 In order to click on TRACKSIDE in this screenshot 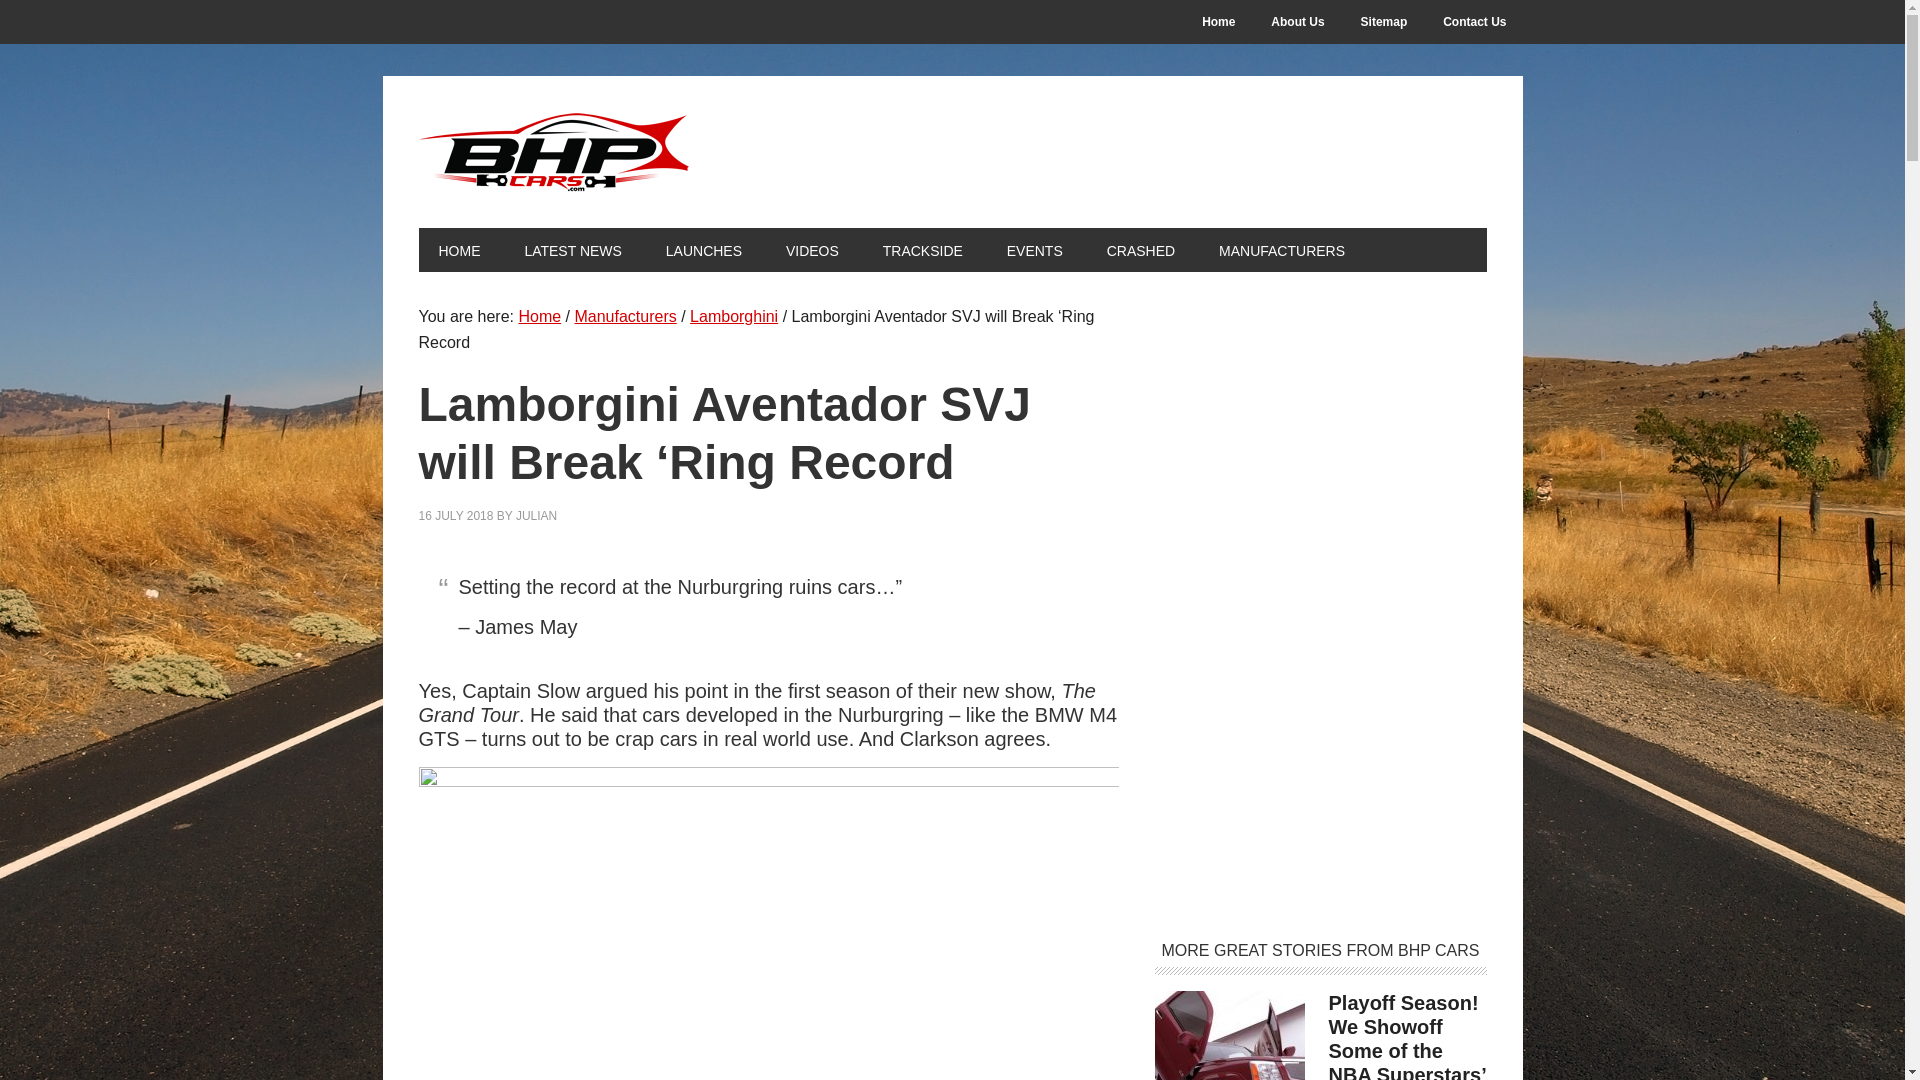, I will do `click(922, 250)`.